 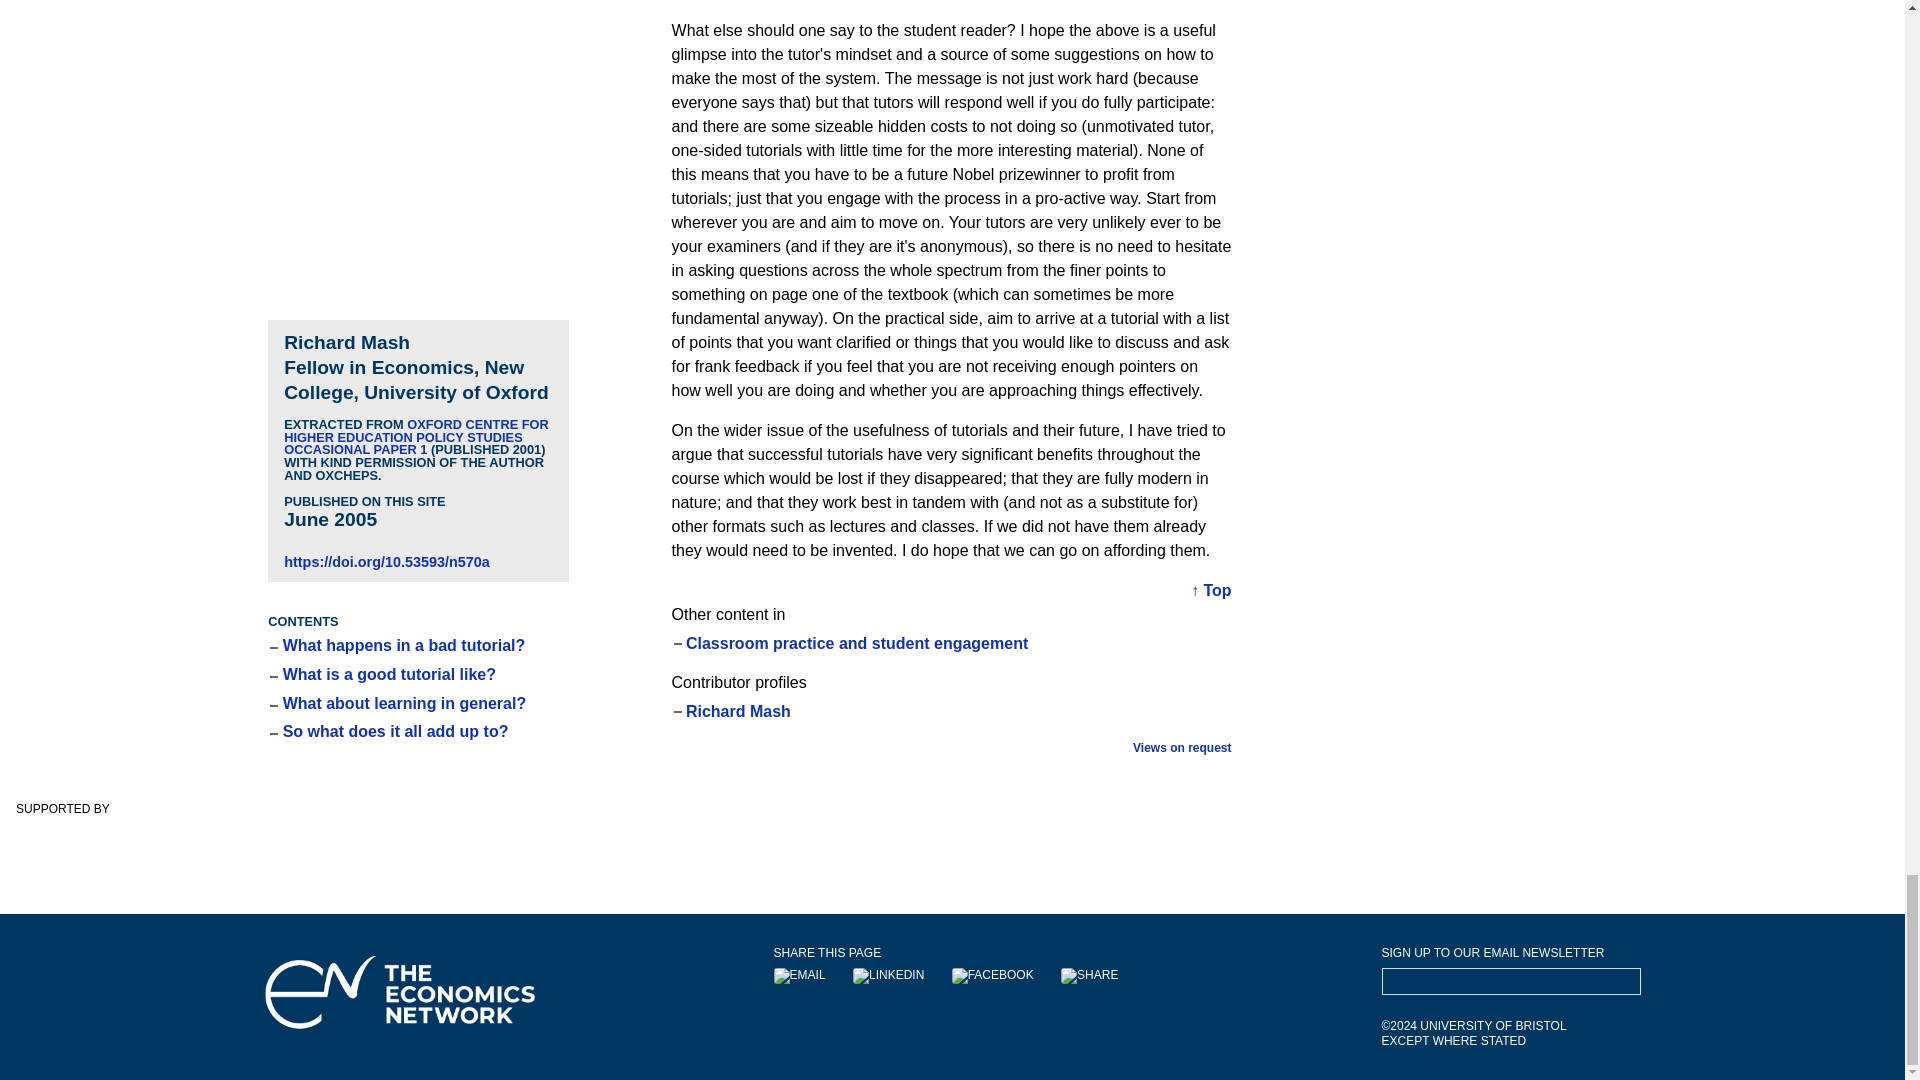 What do you see at coordinates (106, 843) in the screenshot?
I see `University of Bristol` at bounding box center [106, 843].